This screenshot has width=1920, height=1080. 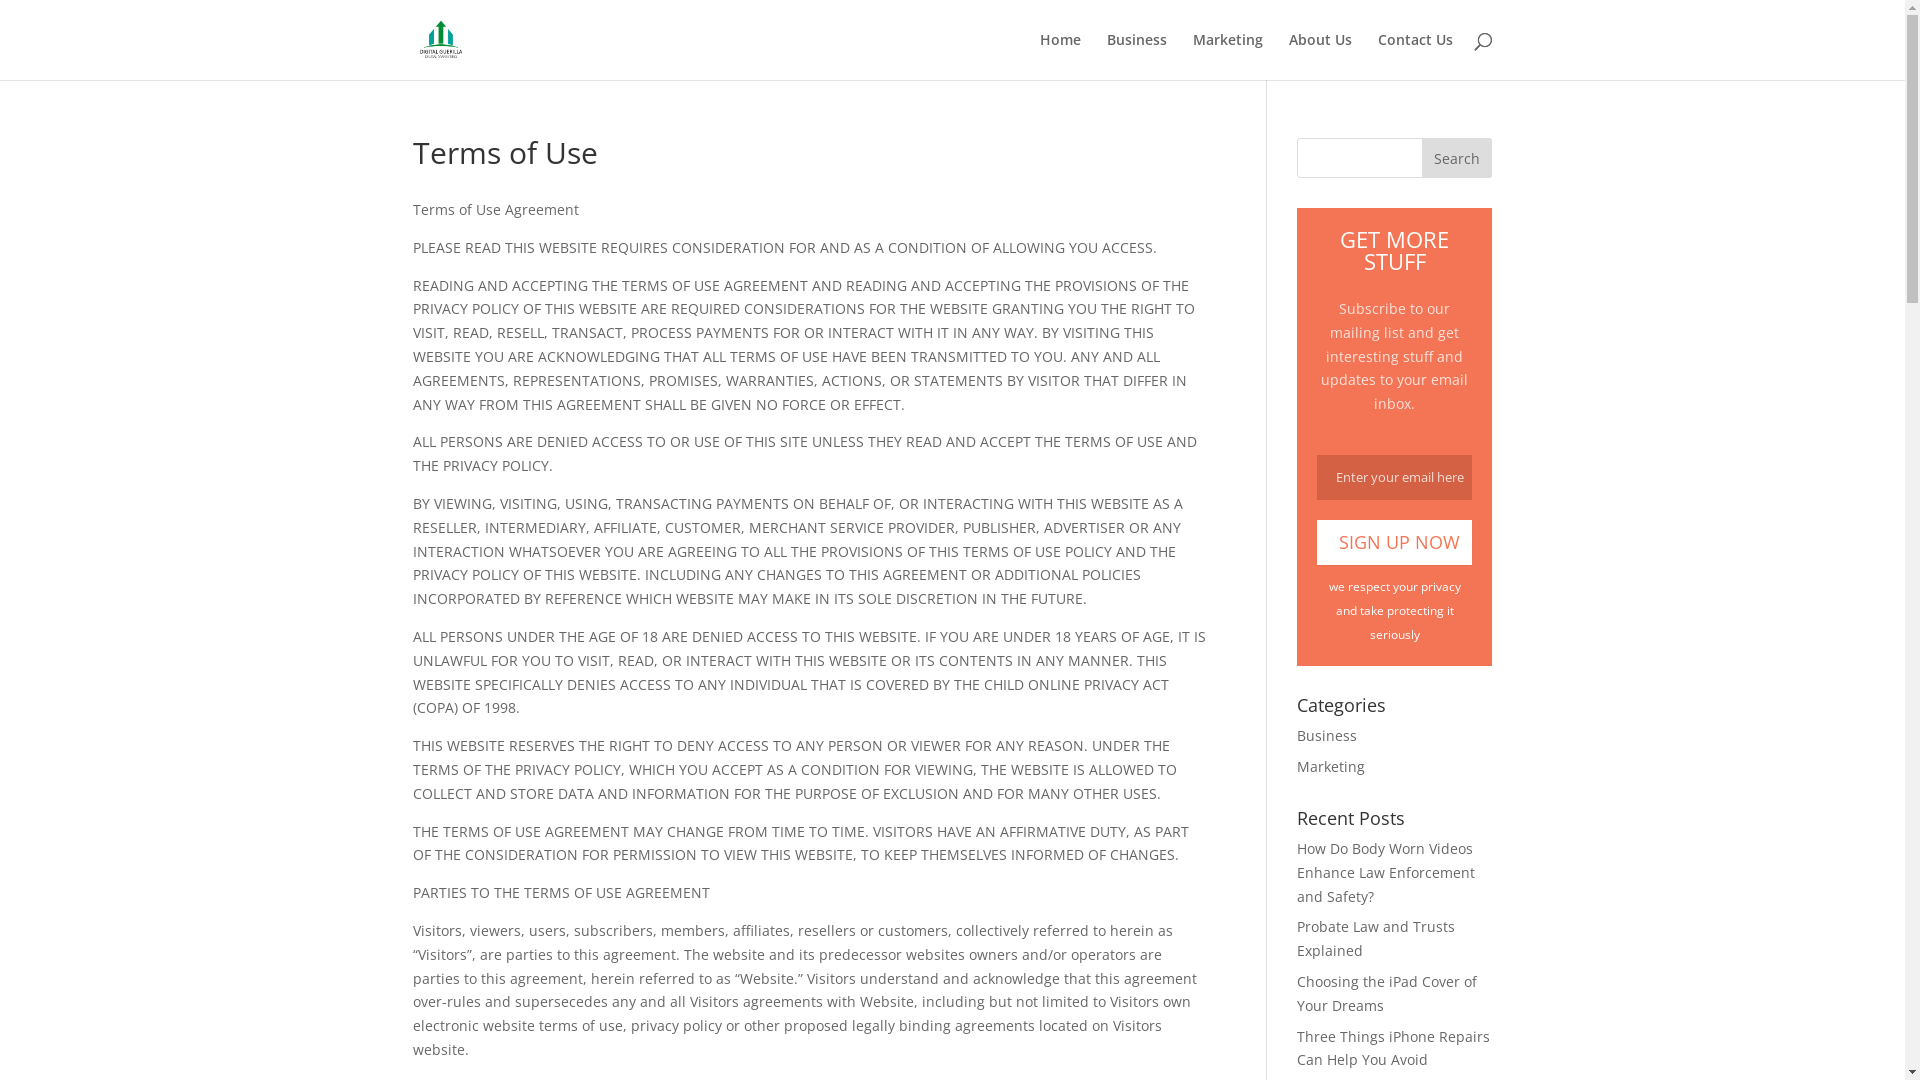 What do you see at coordinates (1136, 56) in the screenshot?
I see `Business` at bounding box center [1136, 56].